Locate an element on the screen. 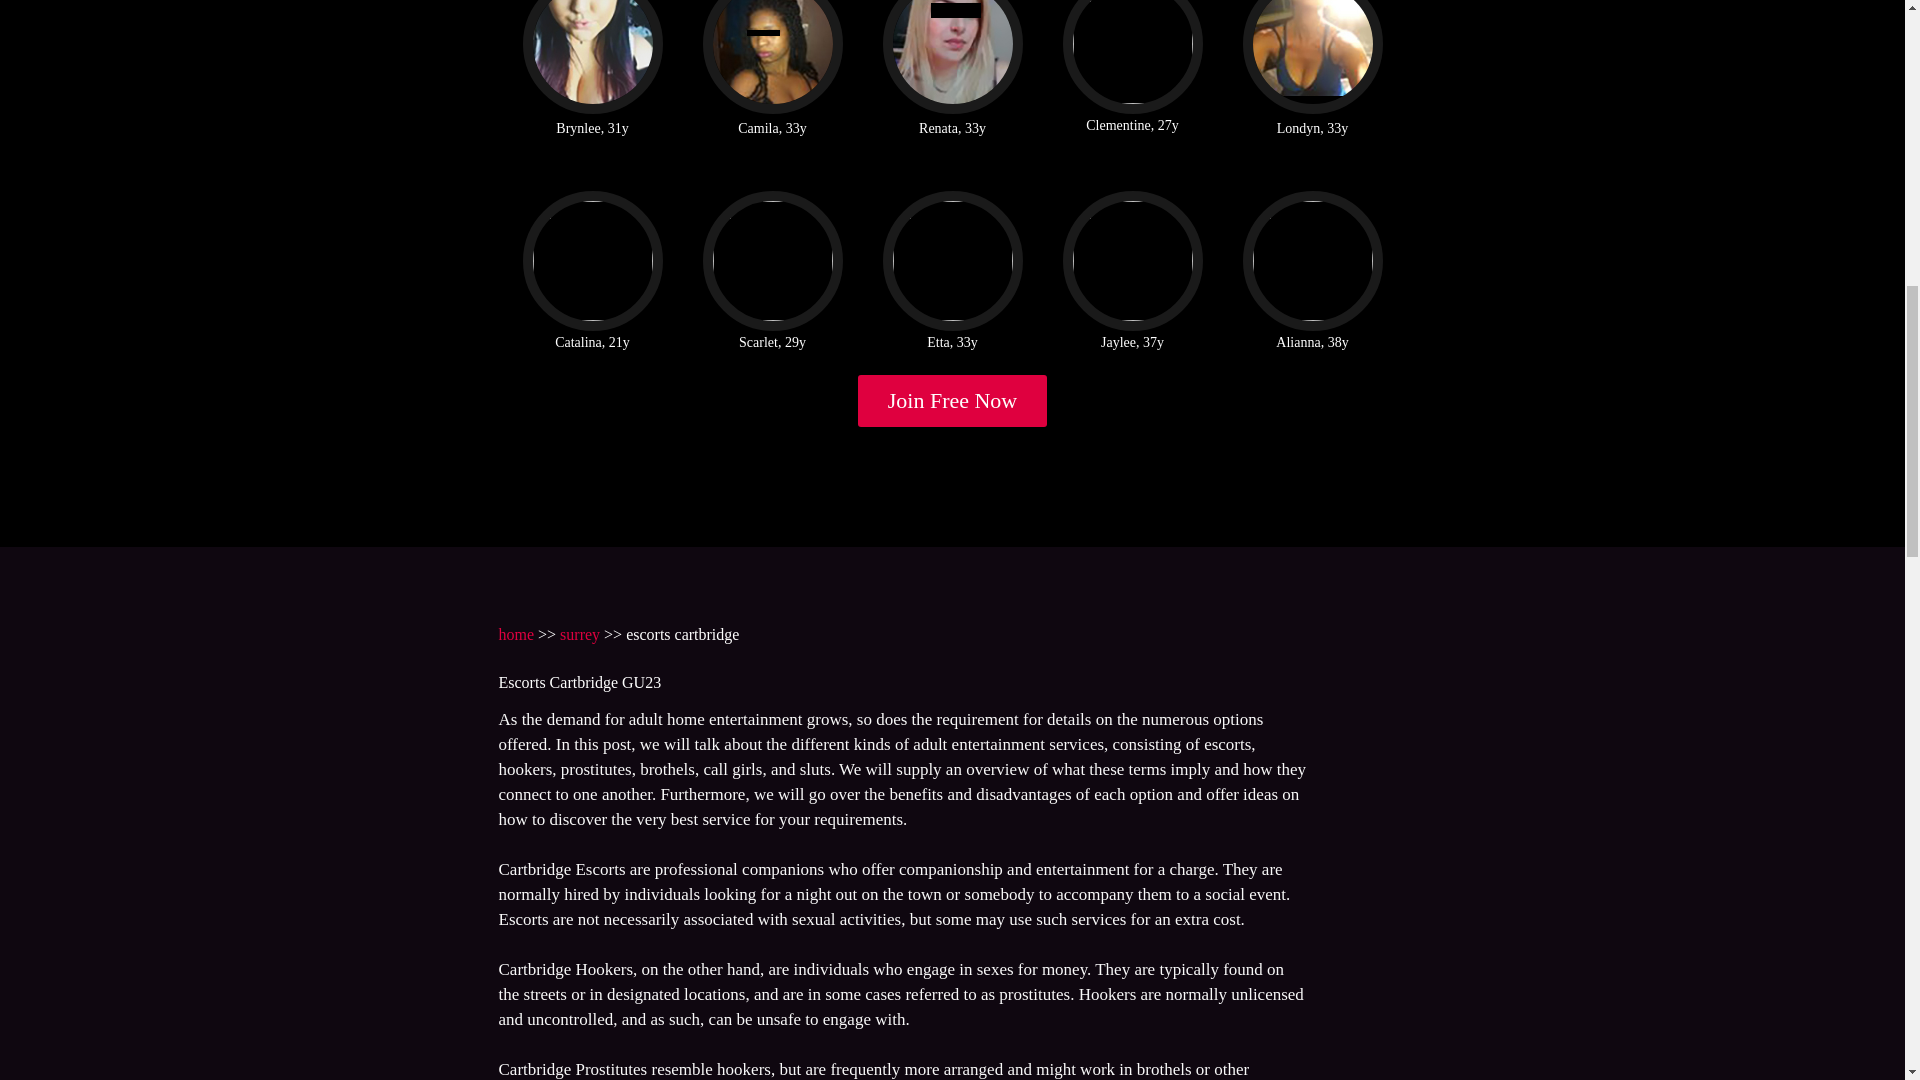 This screenshot has height=1080, width=1920. Join is located at coordinates (953, 400).